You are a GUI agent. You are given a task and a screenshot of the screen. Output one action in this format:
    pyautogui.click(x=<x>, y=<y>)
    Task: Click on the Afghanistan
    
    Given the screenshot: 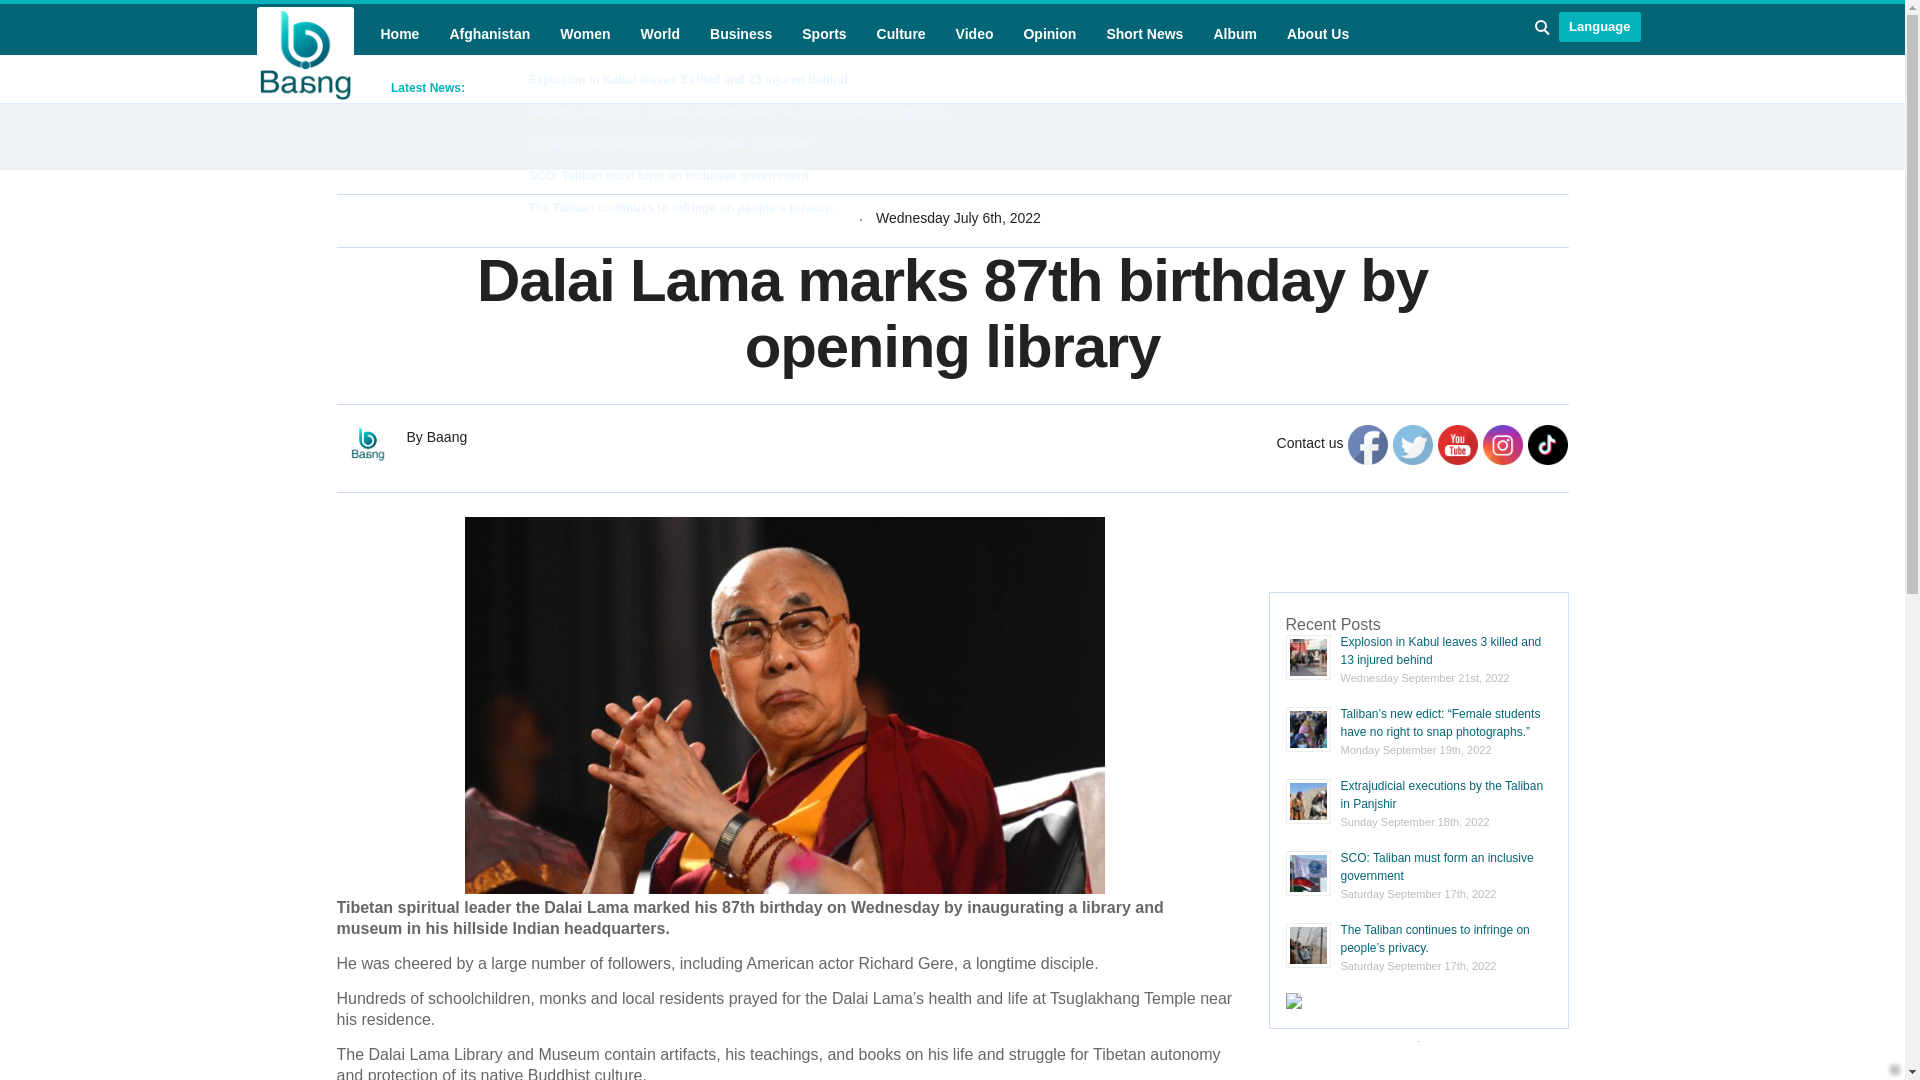 What is the action you would take?
    pyautogui.click(x=489, y=34)
    